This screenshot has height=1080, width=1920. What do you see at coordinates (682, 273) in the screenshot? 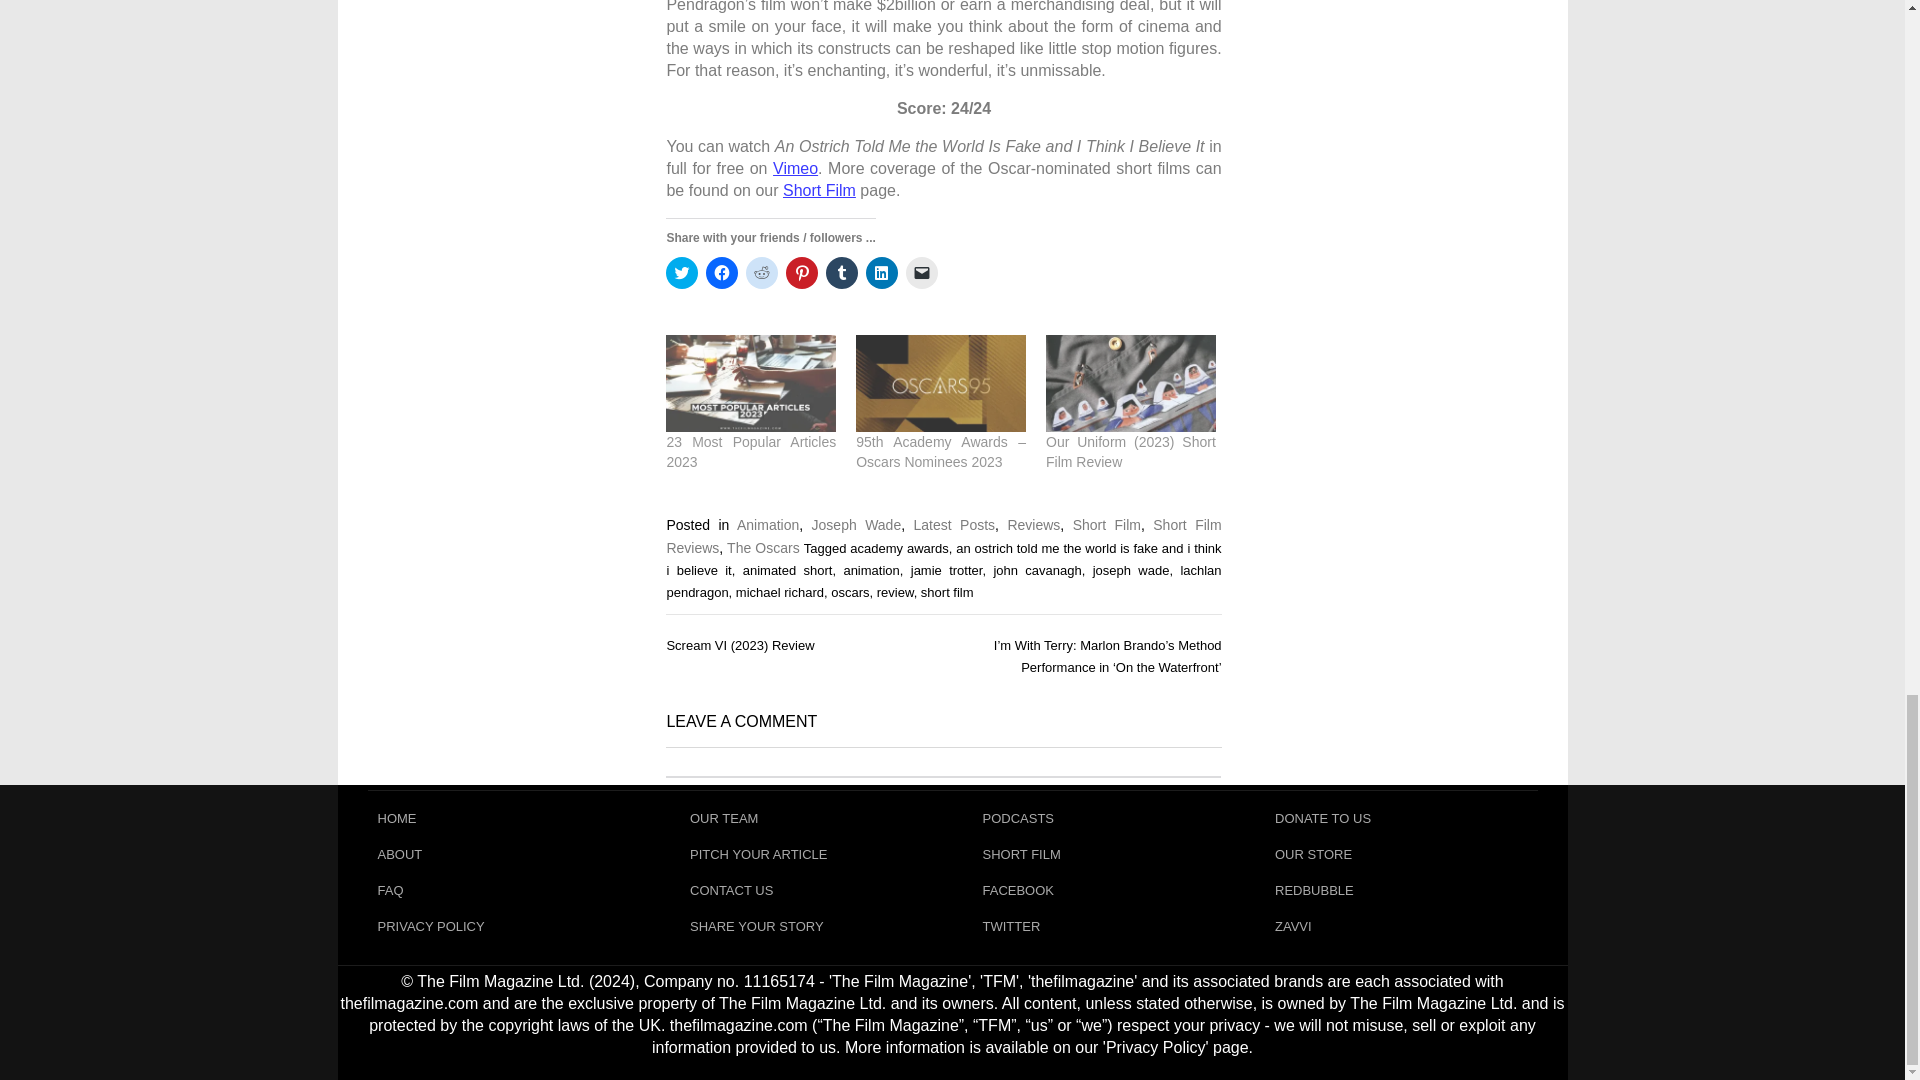
I see `Click to share on Twitter` at bounding box center [682, 273].